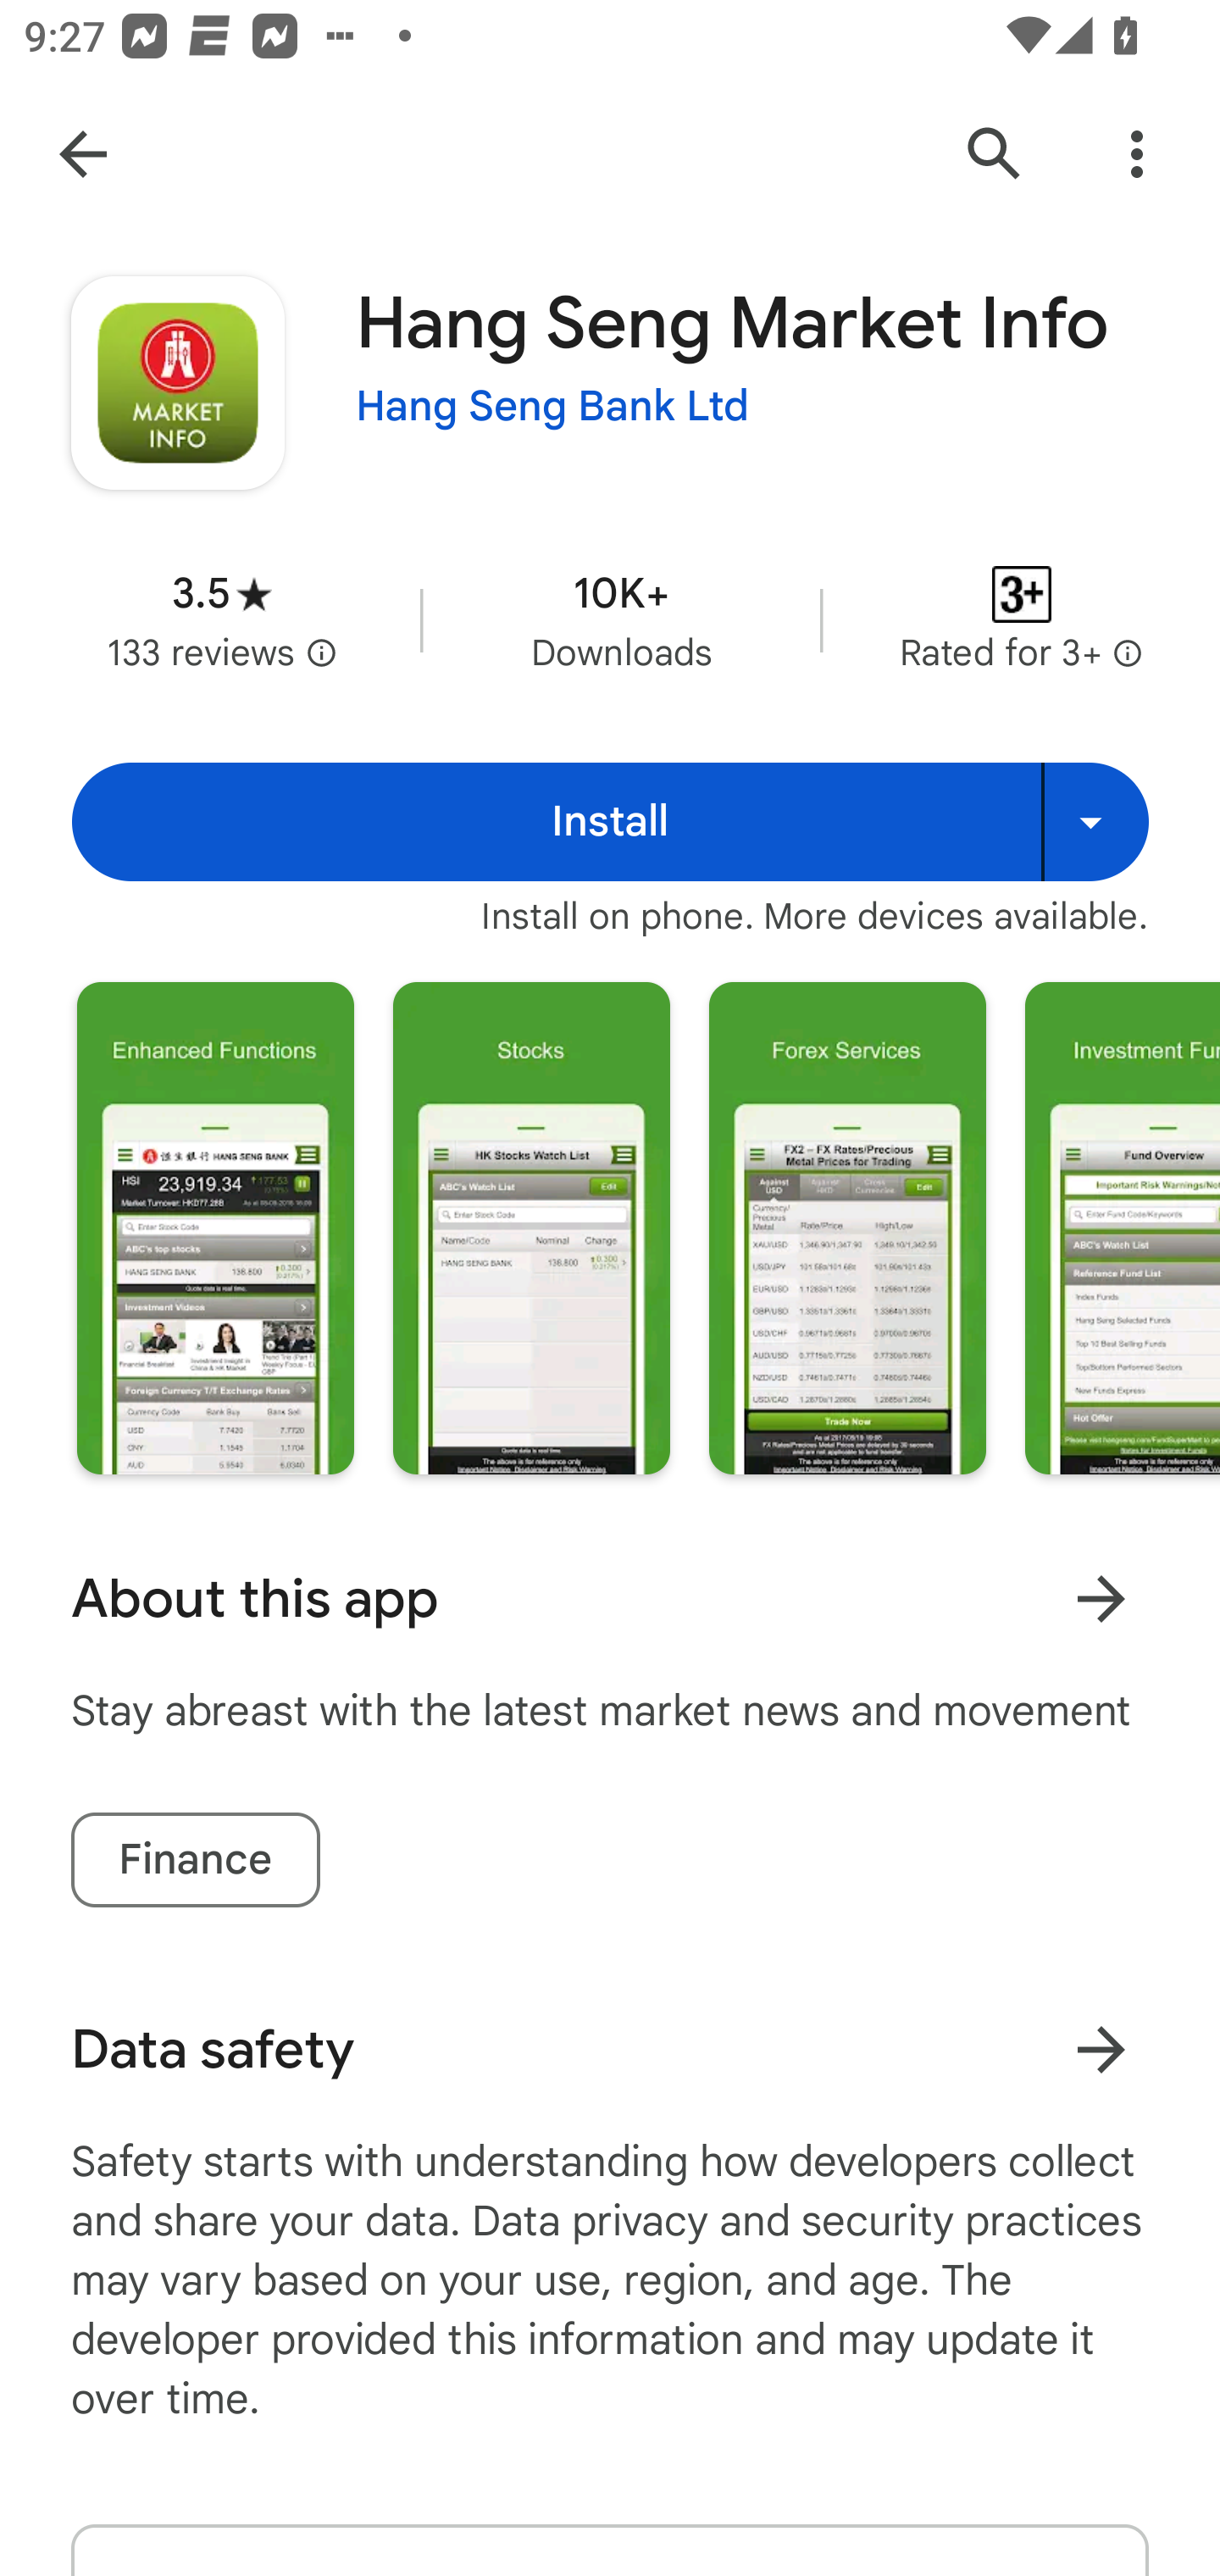  I want to click on Average rating 3.5 stars in 133 reviews, so click(222, 620).